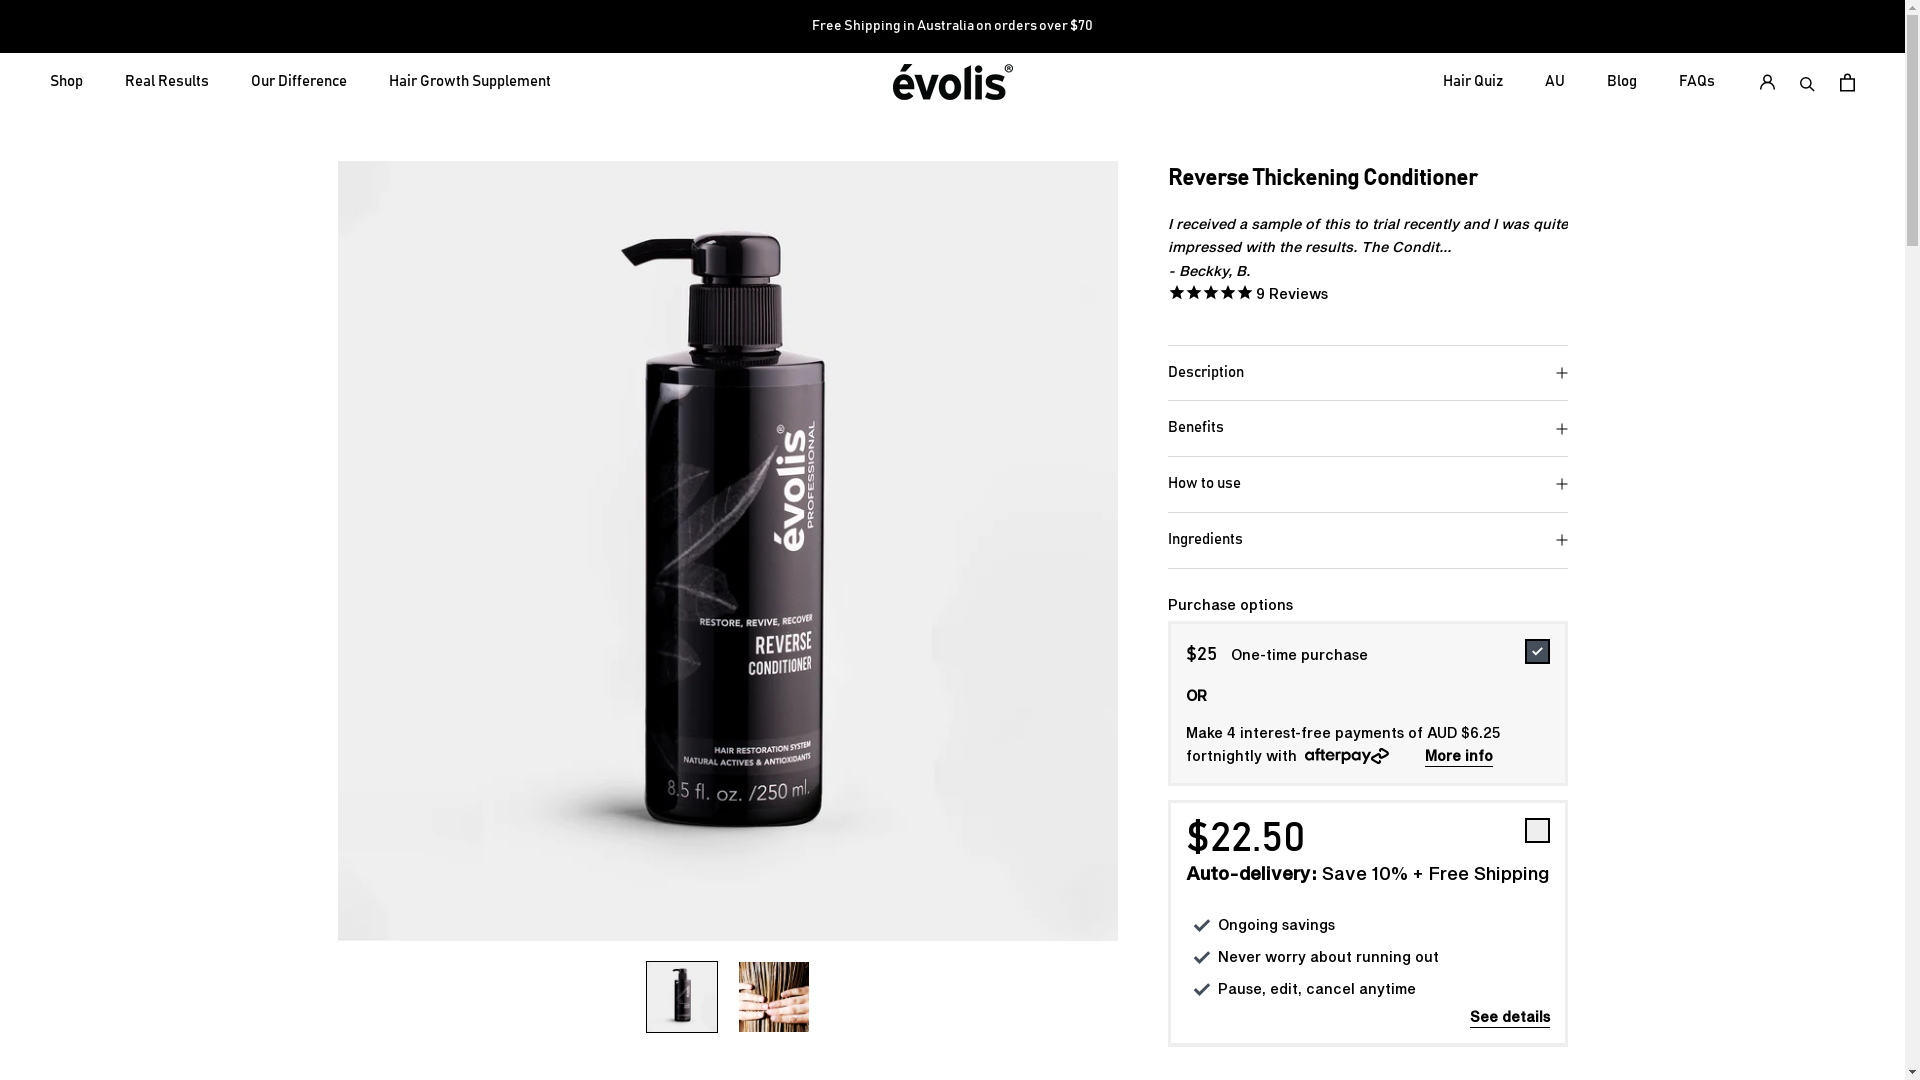 The width and height of the screenshot is (1920, 1080). What do you see at coordinates (1697, 82) in the screenshot?
I see `FAQs
FAQs` at bounding box center [1697, 82].